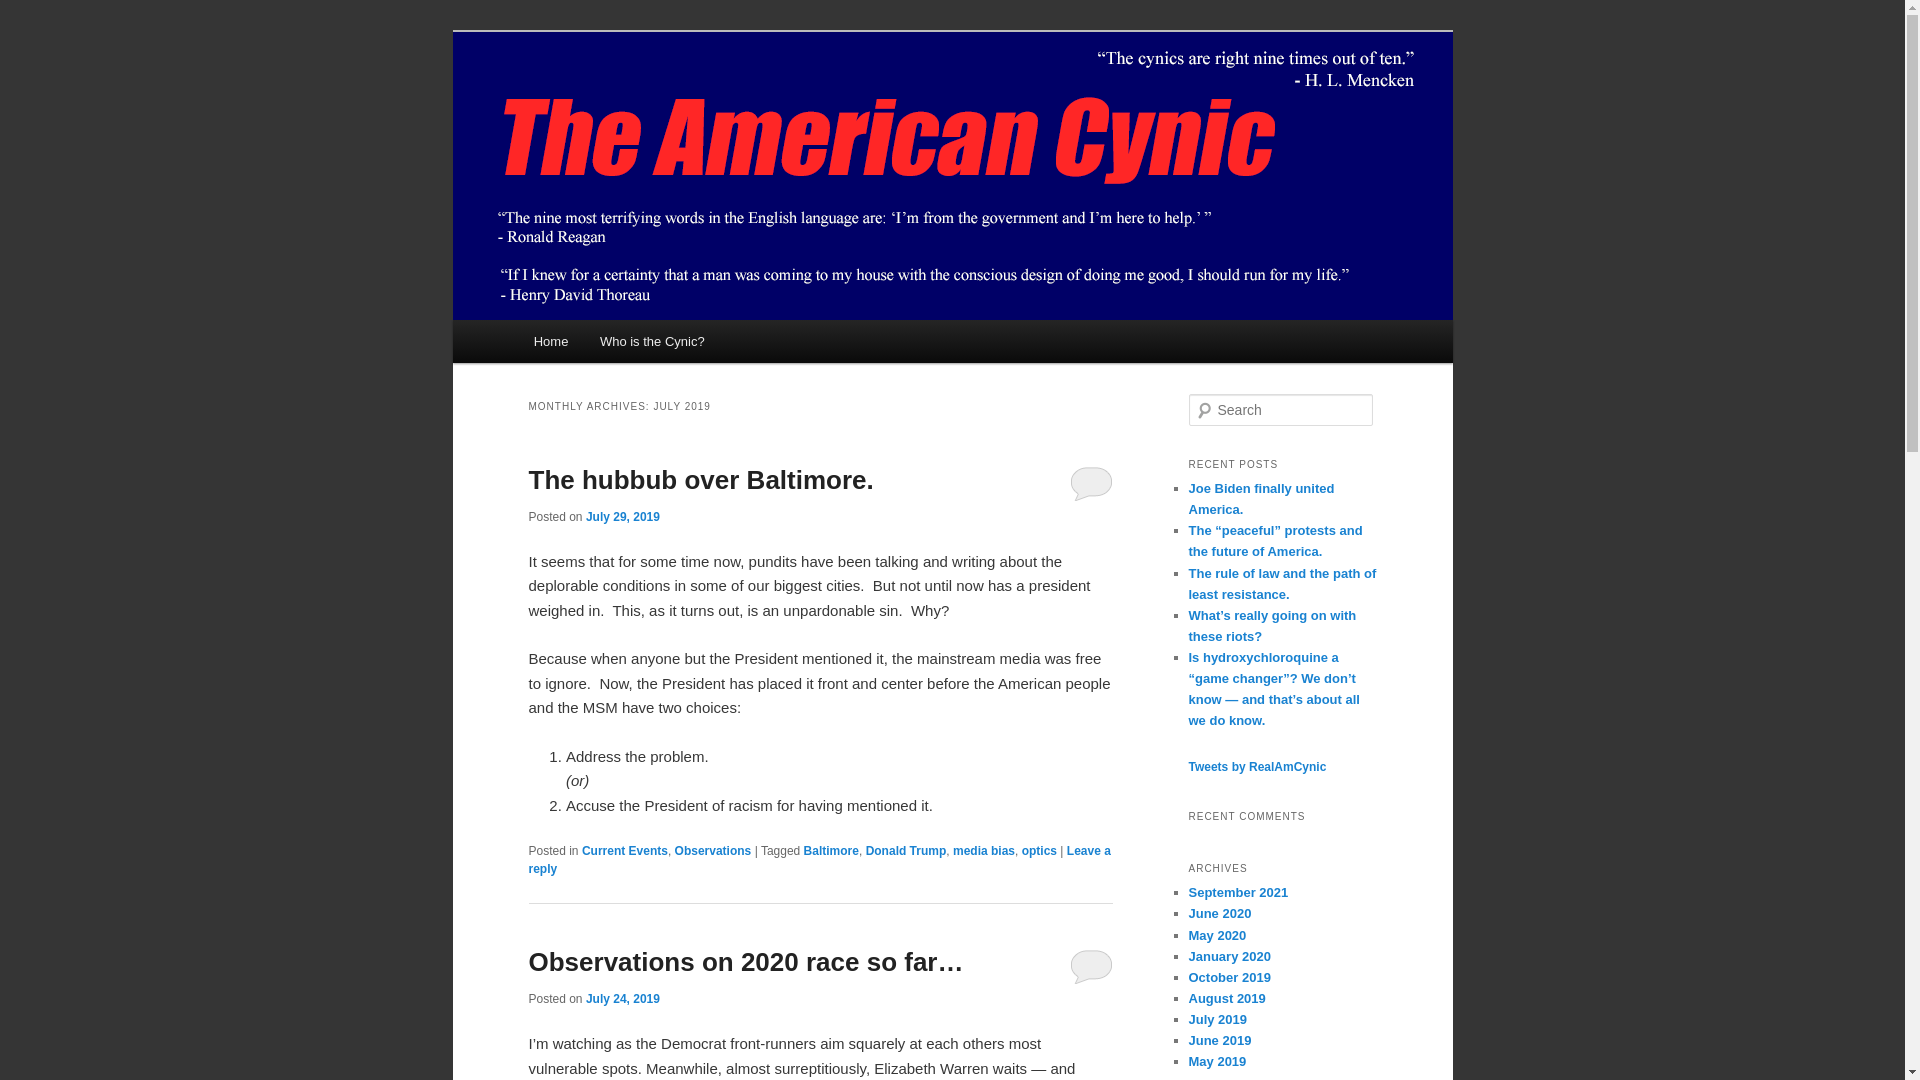 This screenshot has height=1080, width=1920. Describe the element at coordinates (622, 998) in the screenshot. I see `July 24, 2019` at that location.